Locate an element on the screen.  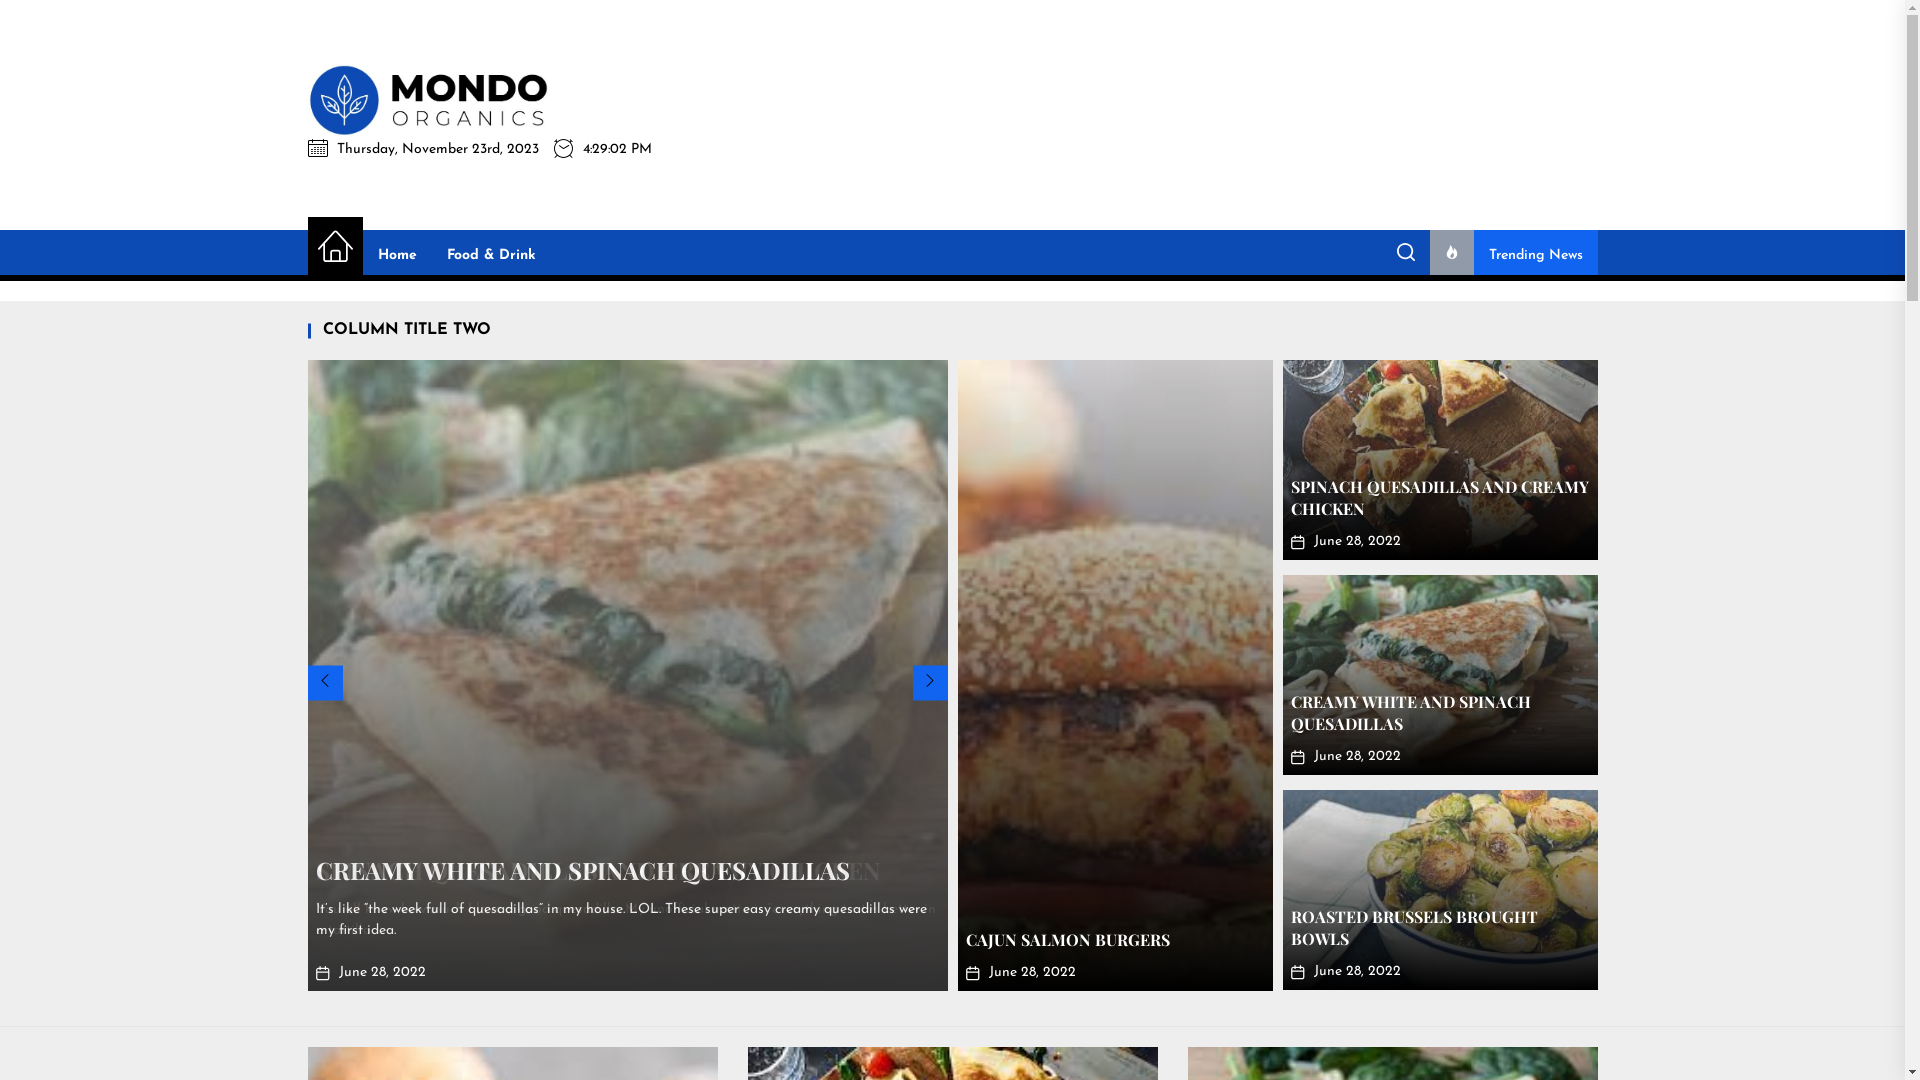
June 28, 2022 is located at coordinates (382, 972).